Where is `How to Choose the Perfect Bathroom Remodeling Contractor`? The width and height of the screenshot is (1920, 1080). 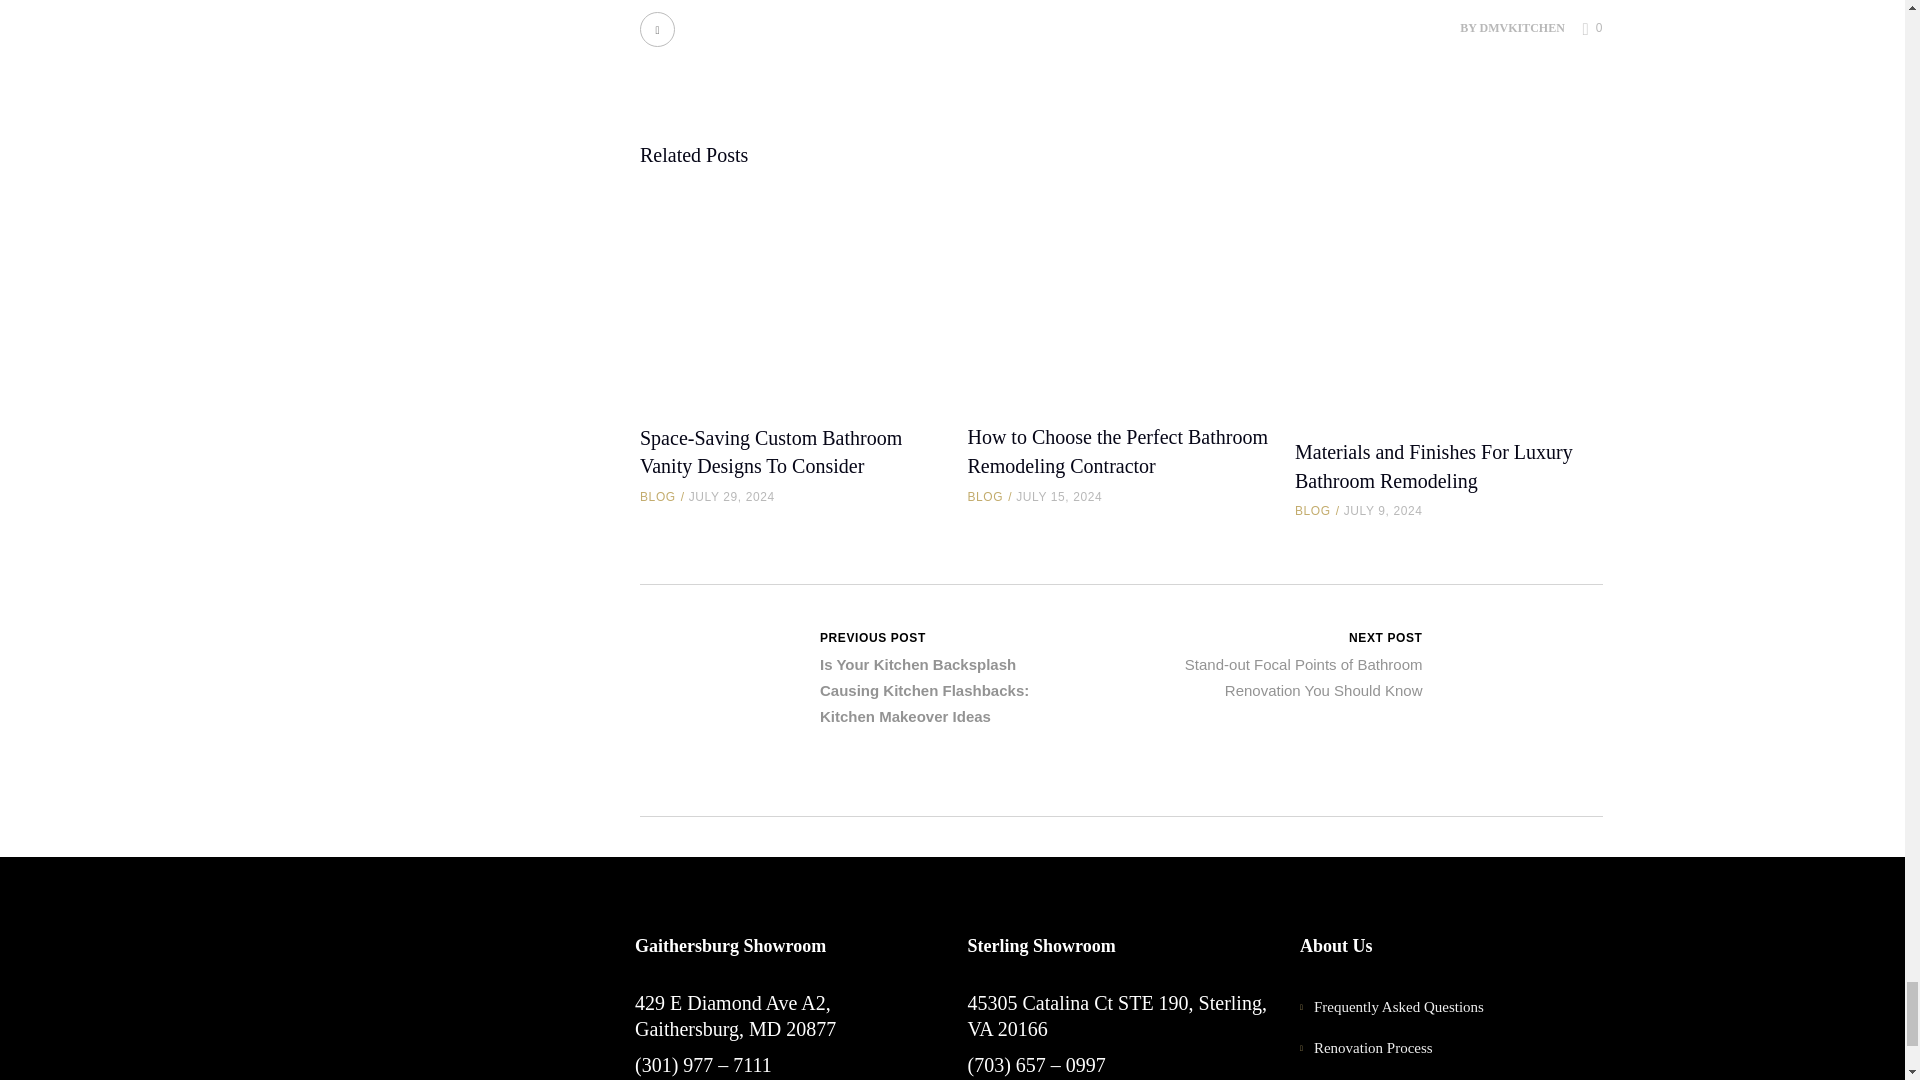 How to Choose the Perfect Bathroom Remodeling Contractor is located at coordinates (1120, 294).